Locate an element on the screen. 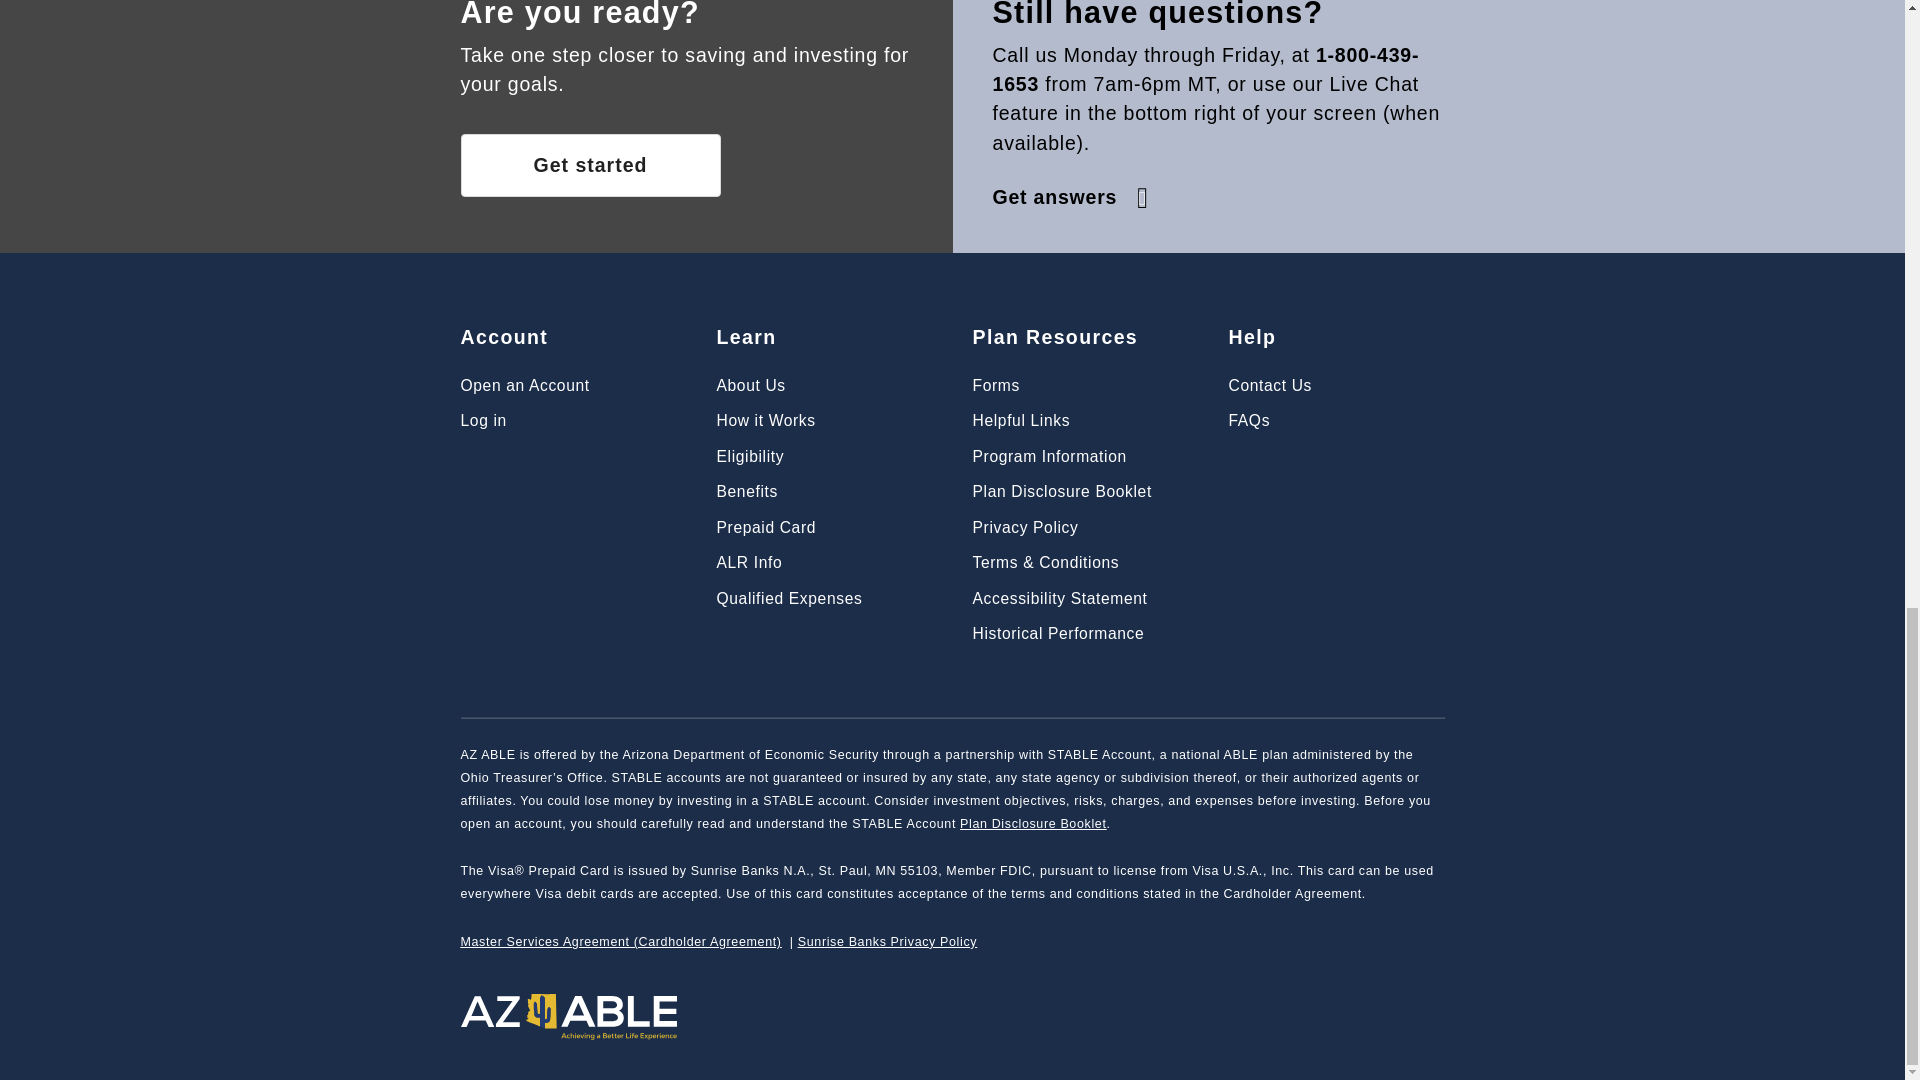  Open an Account is located at coordinates (524, 385).